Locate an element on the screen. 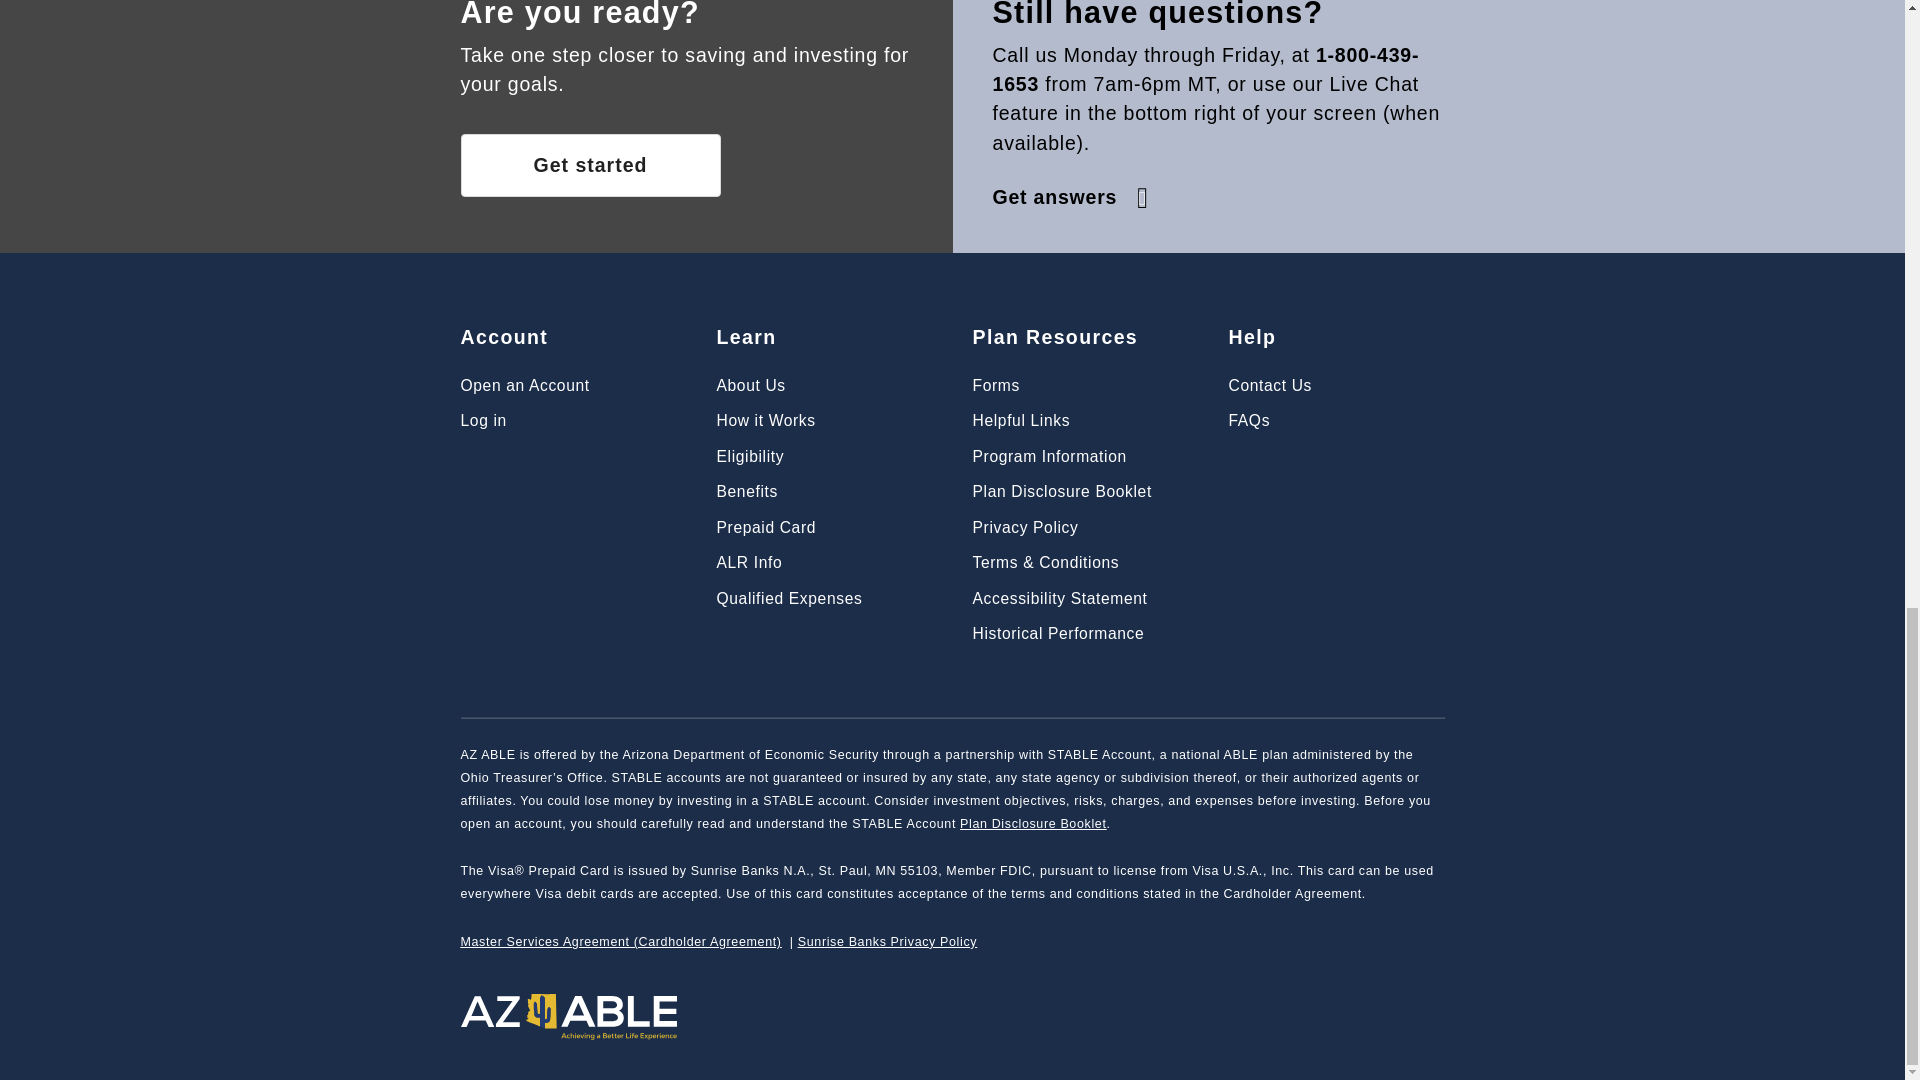  Open an Account is located at coordinates (524, 385).